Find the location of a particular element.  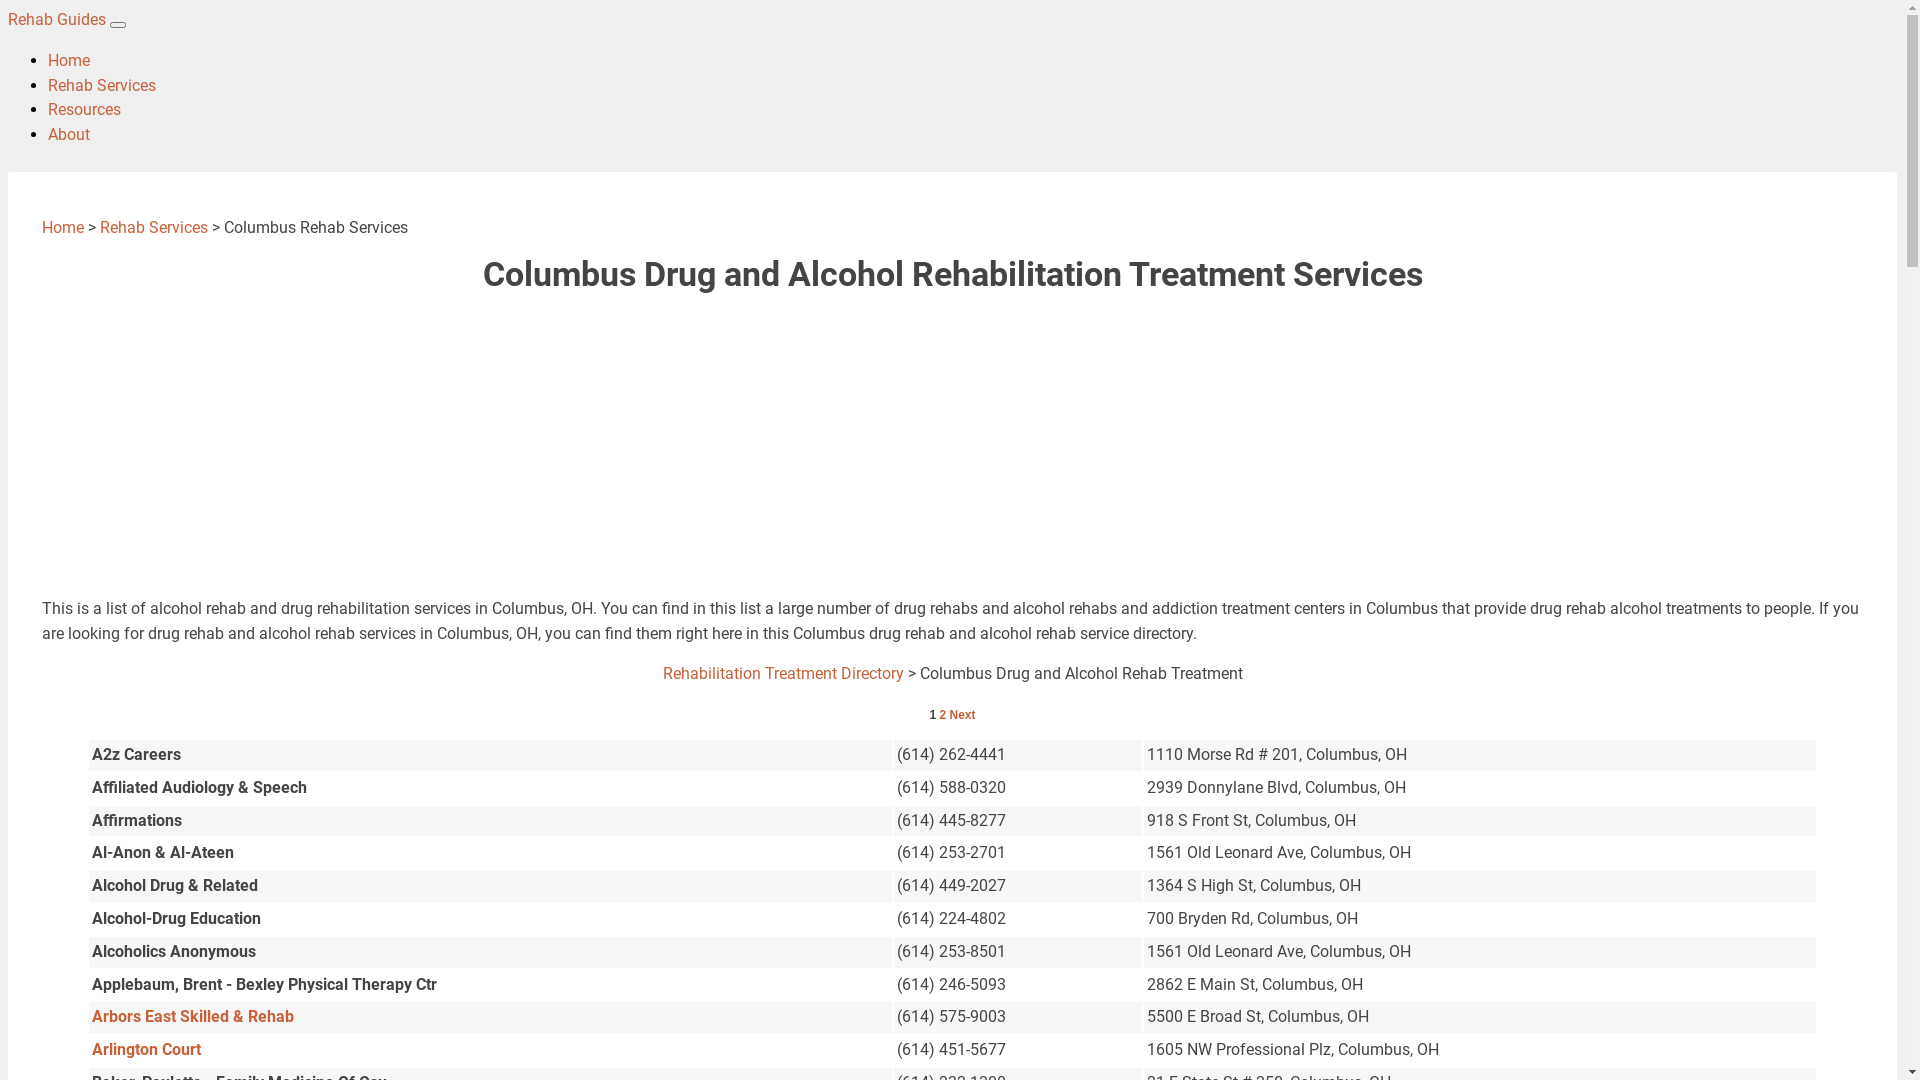

Arbors East Skilled & Rehab is located at coordinates (193, 1016).